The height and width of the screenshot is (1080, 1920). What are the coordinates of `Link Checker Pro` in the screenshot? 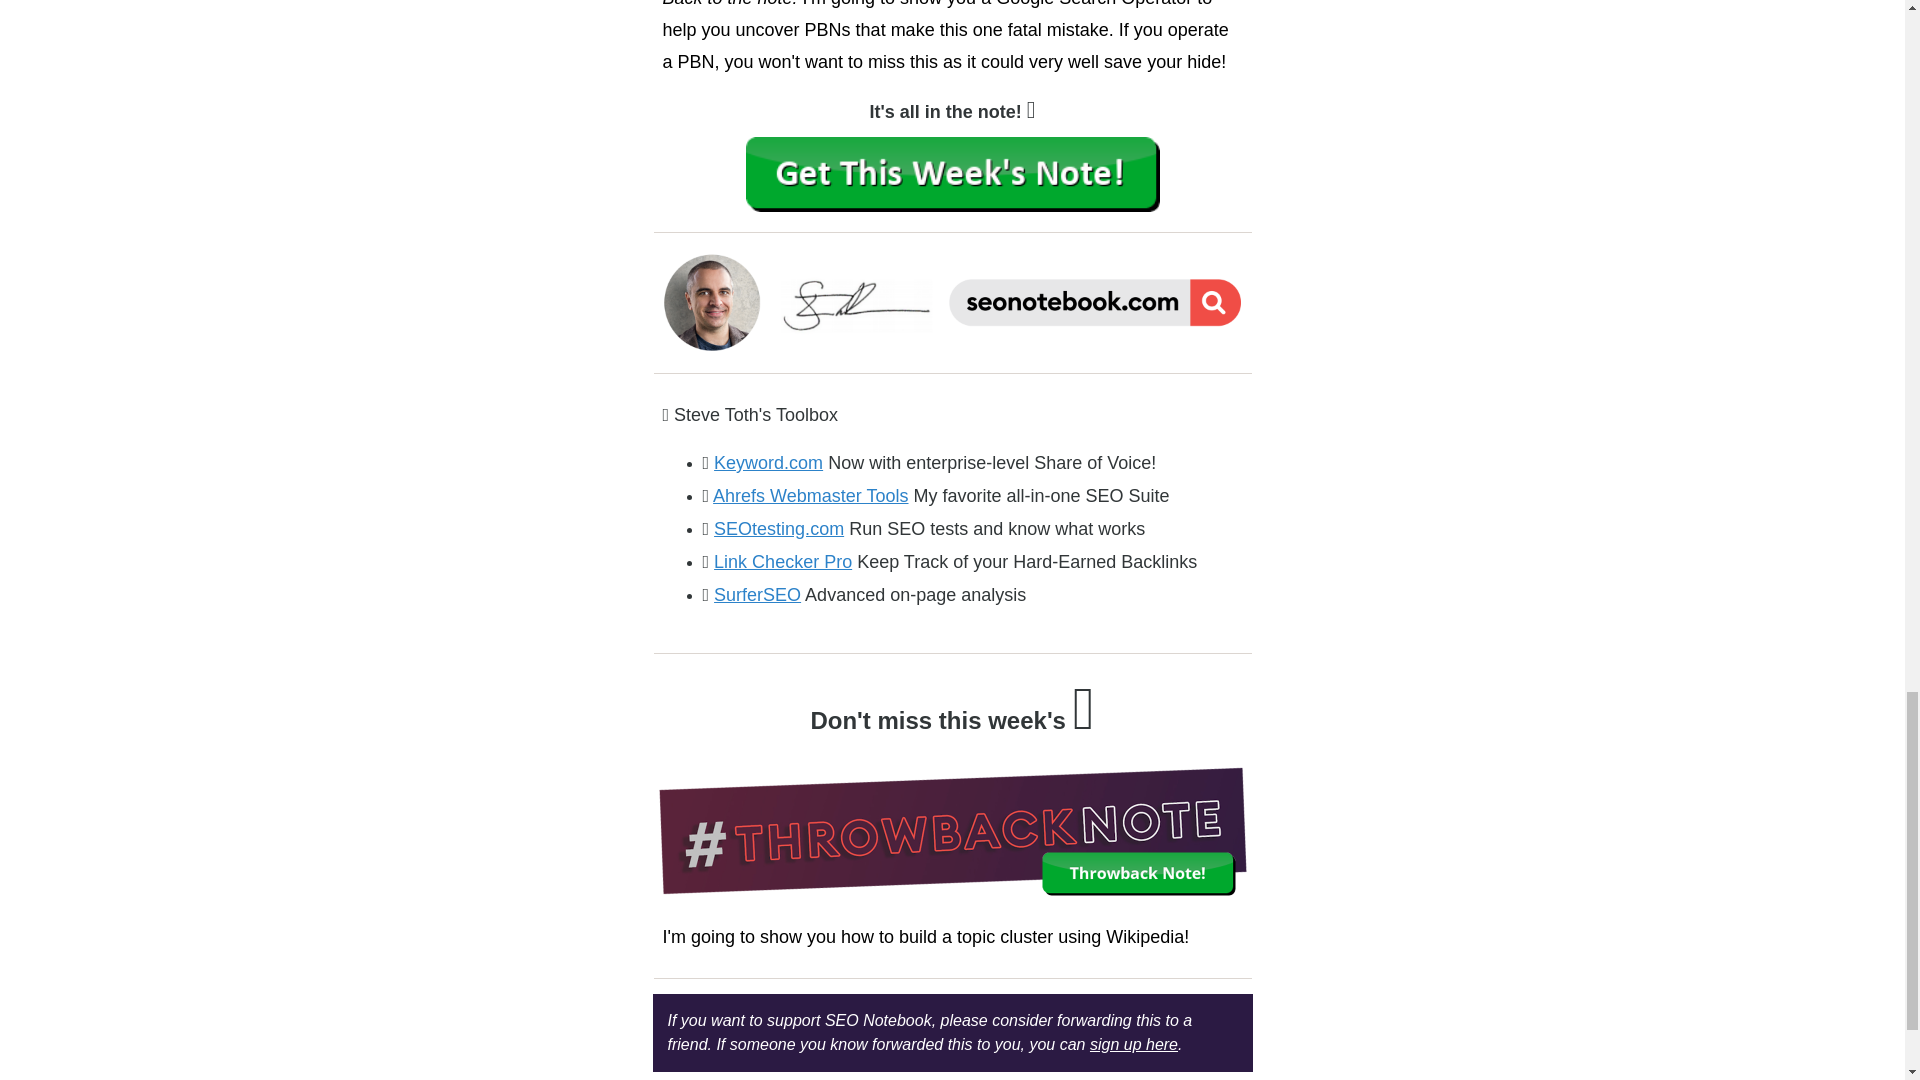 It's located at (783, 562).